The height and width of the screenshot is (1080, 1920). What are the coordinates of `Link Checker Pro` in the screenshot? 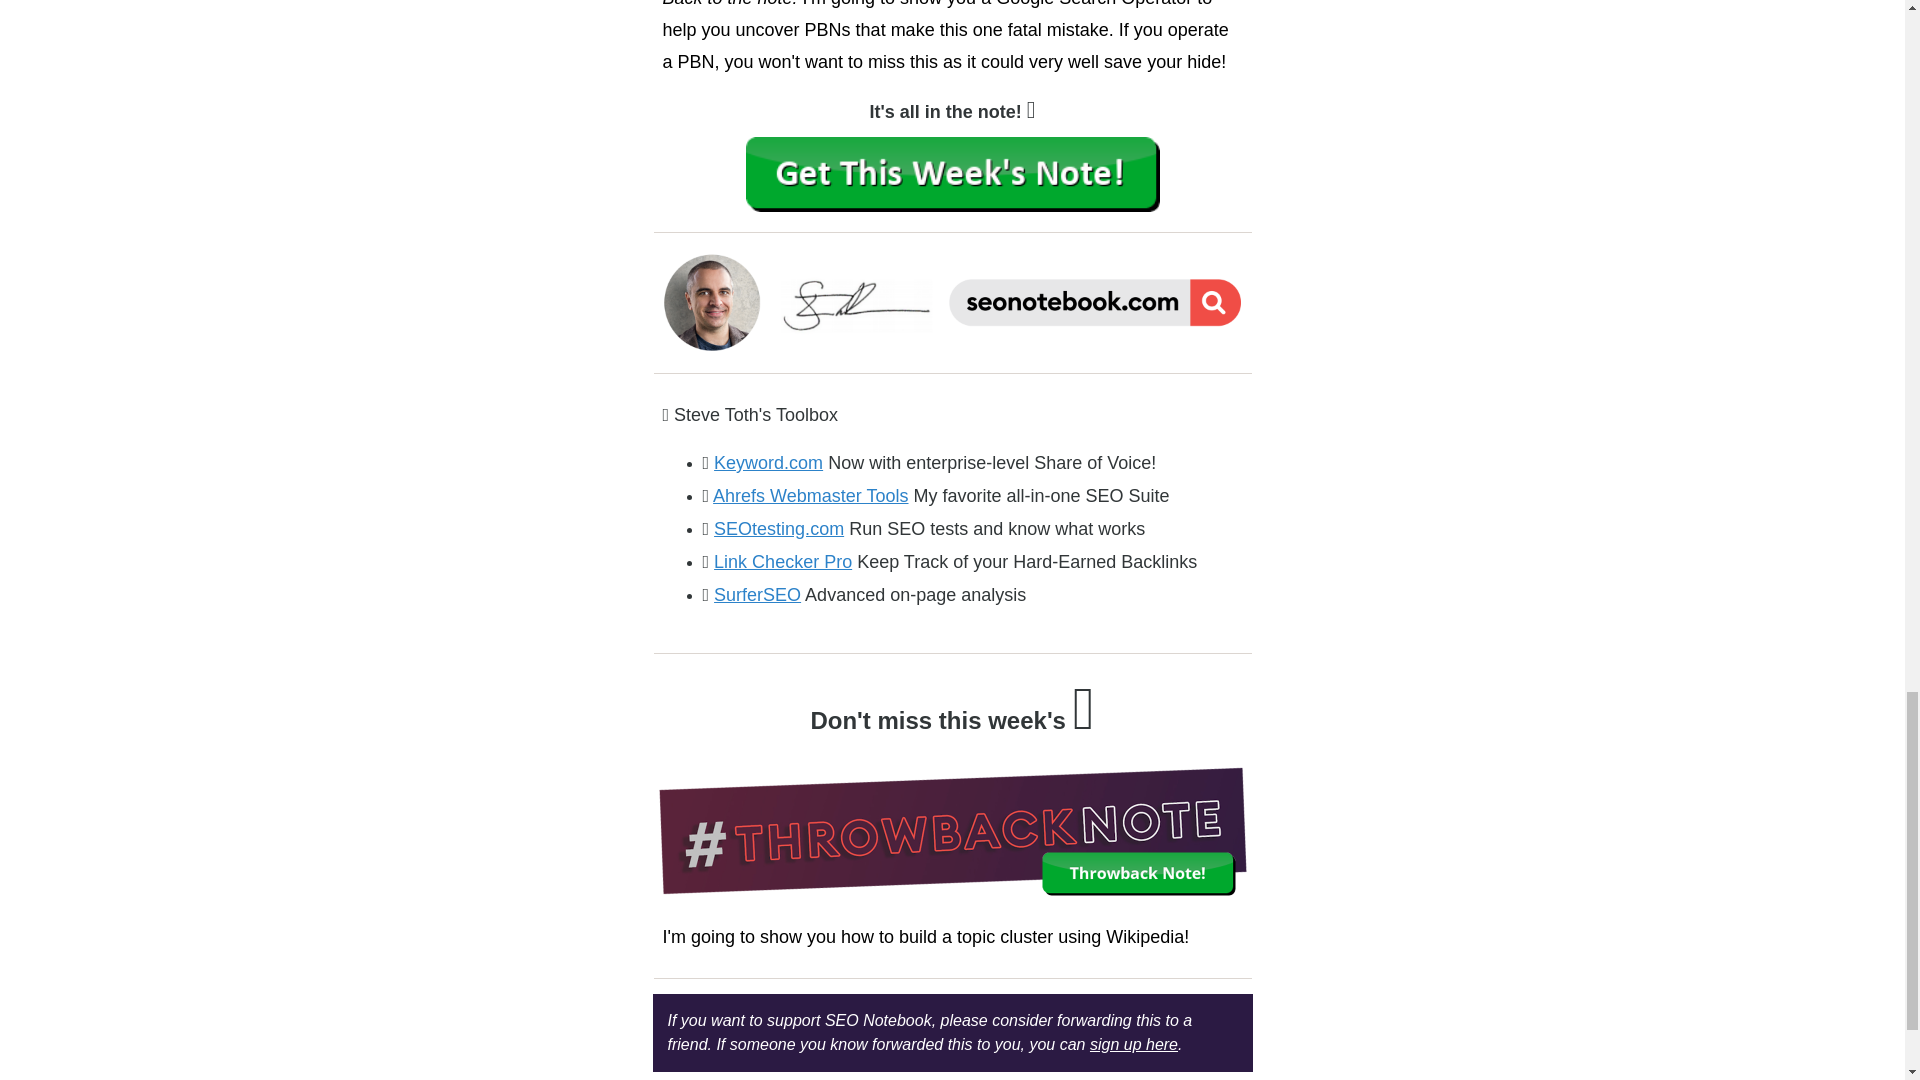 It's located at (783, 562).